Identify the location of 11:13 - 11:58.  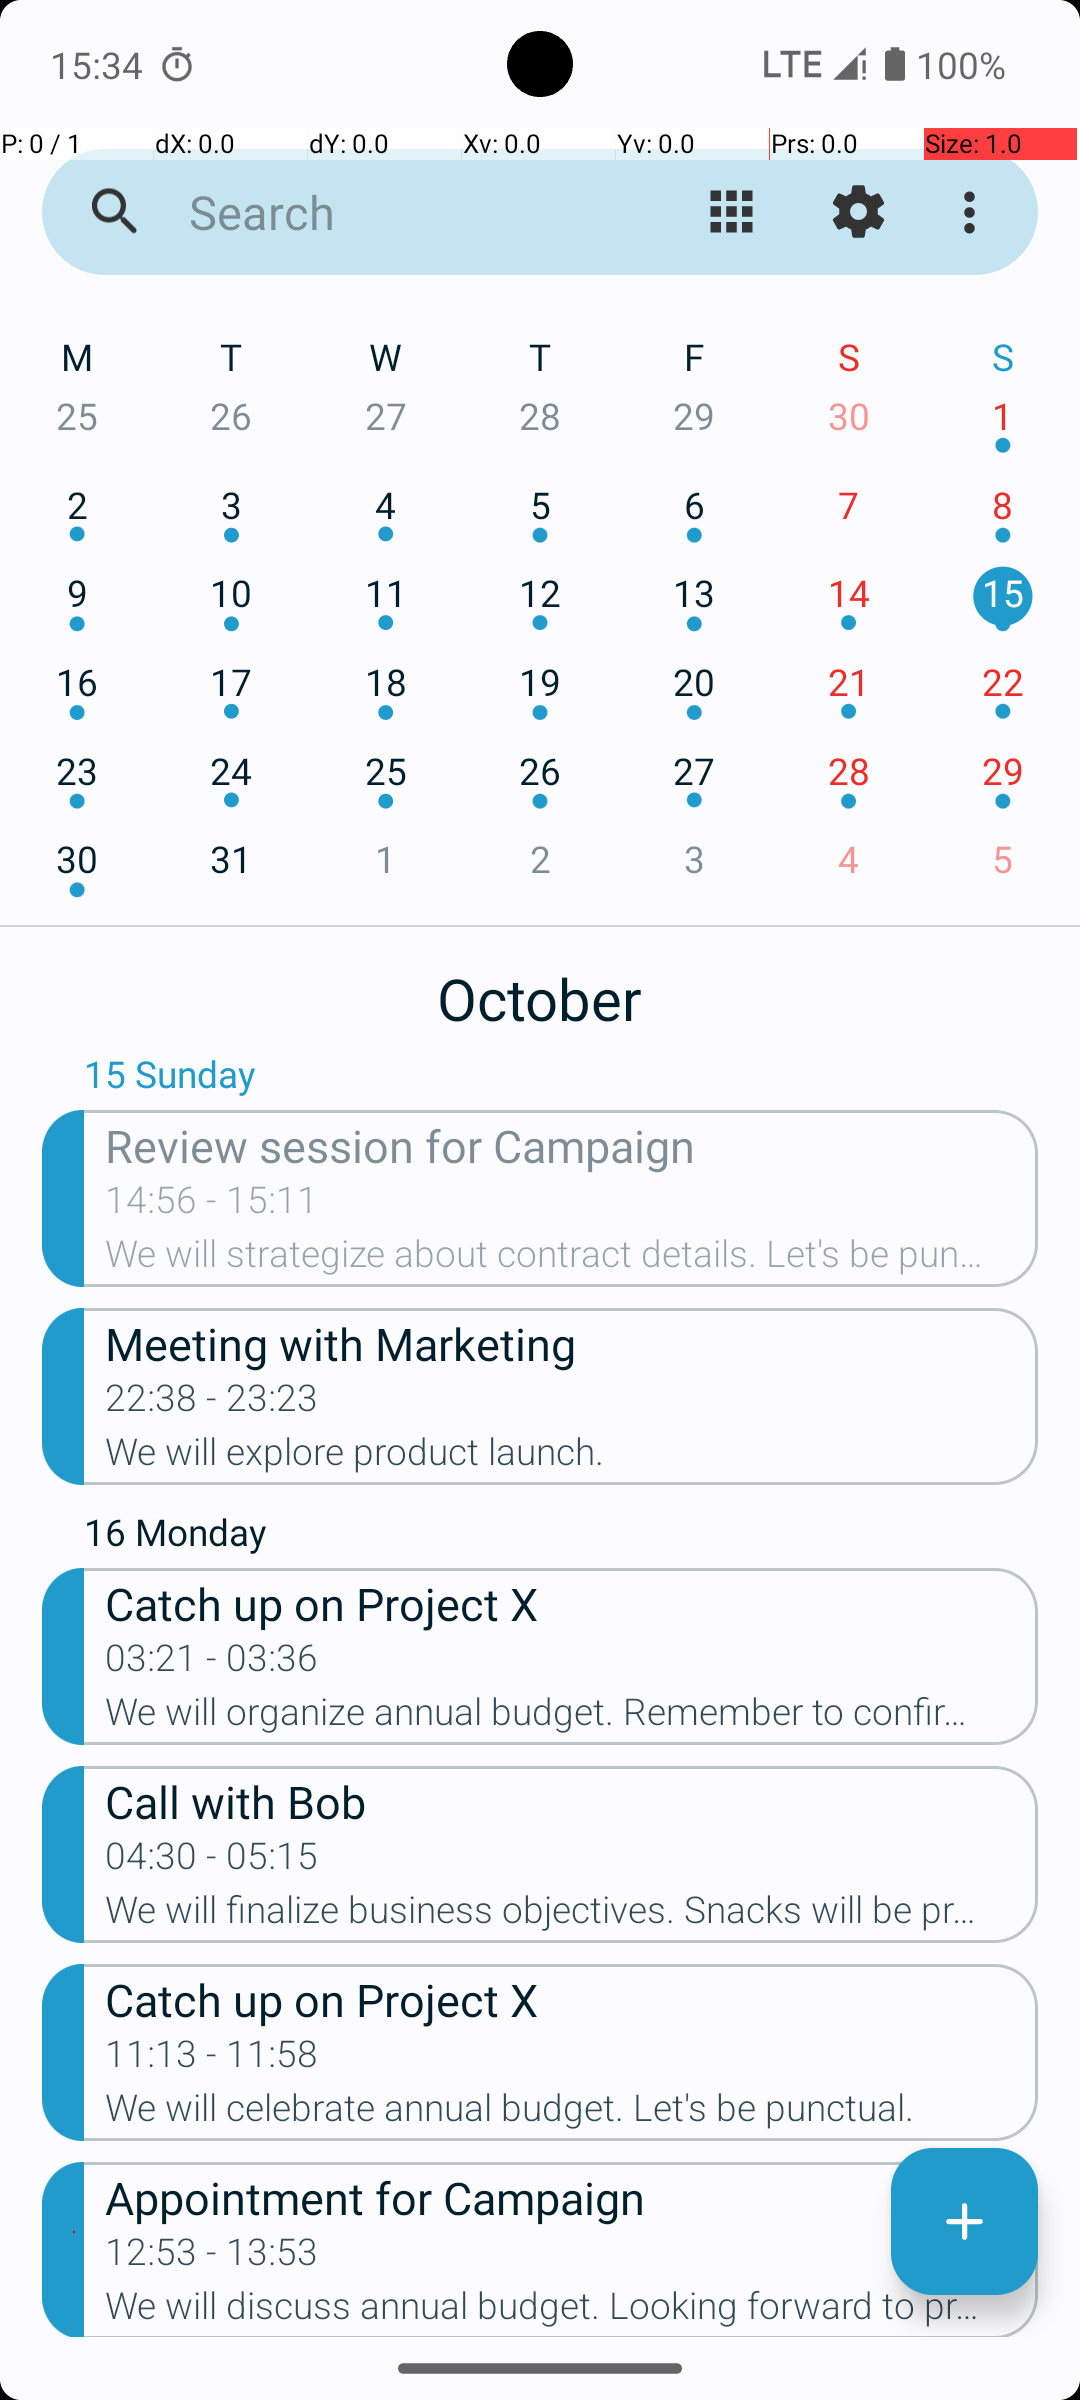
(212, 2060).